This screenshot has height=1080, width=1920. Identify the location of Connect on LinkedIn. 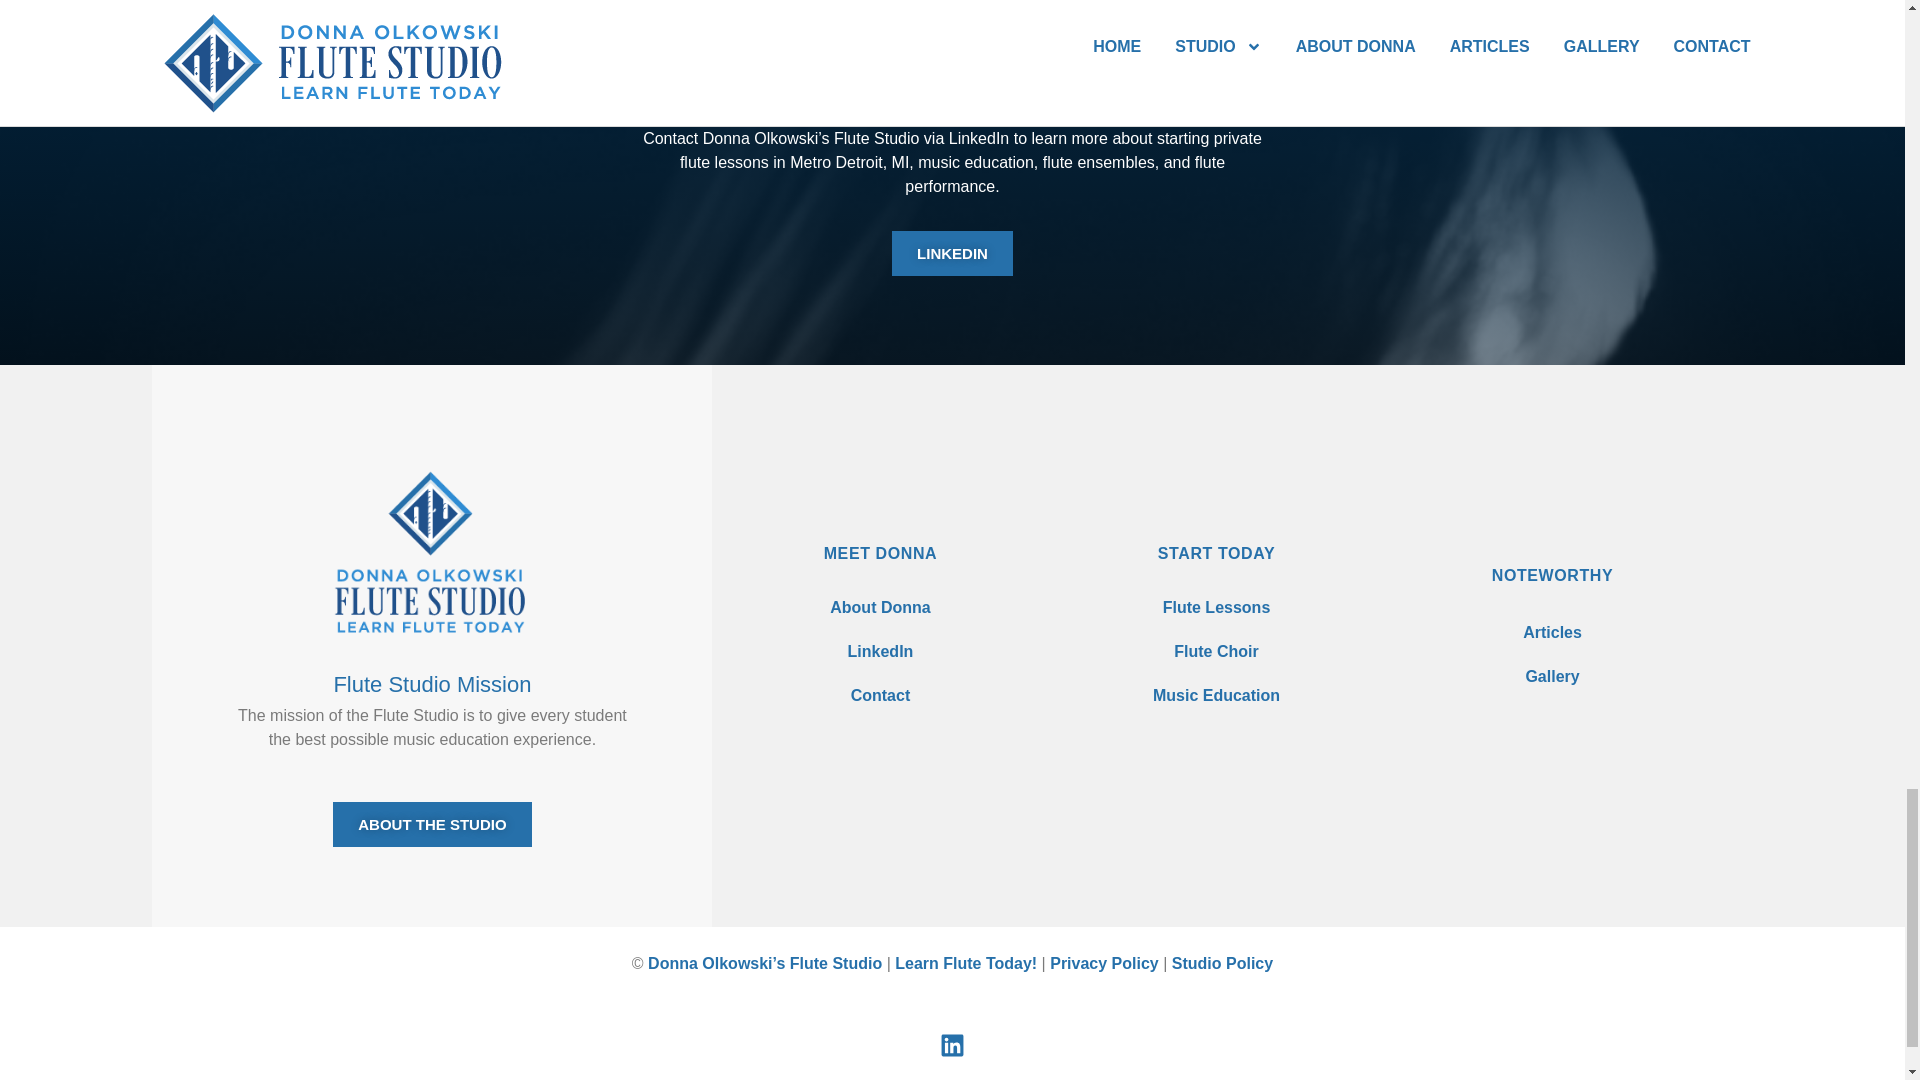
(880, 651).